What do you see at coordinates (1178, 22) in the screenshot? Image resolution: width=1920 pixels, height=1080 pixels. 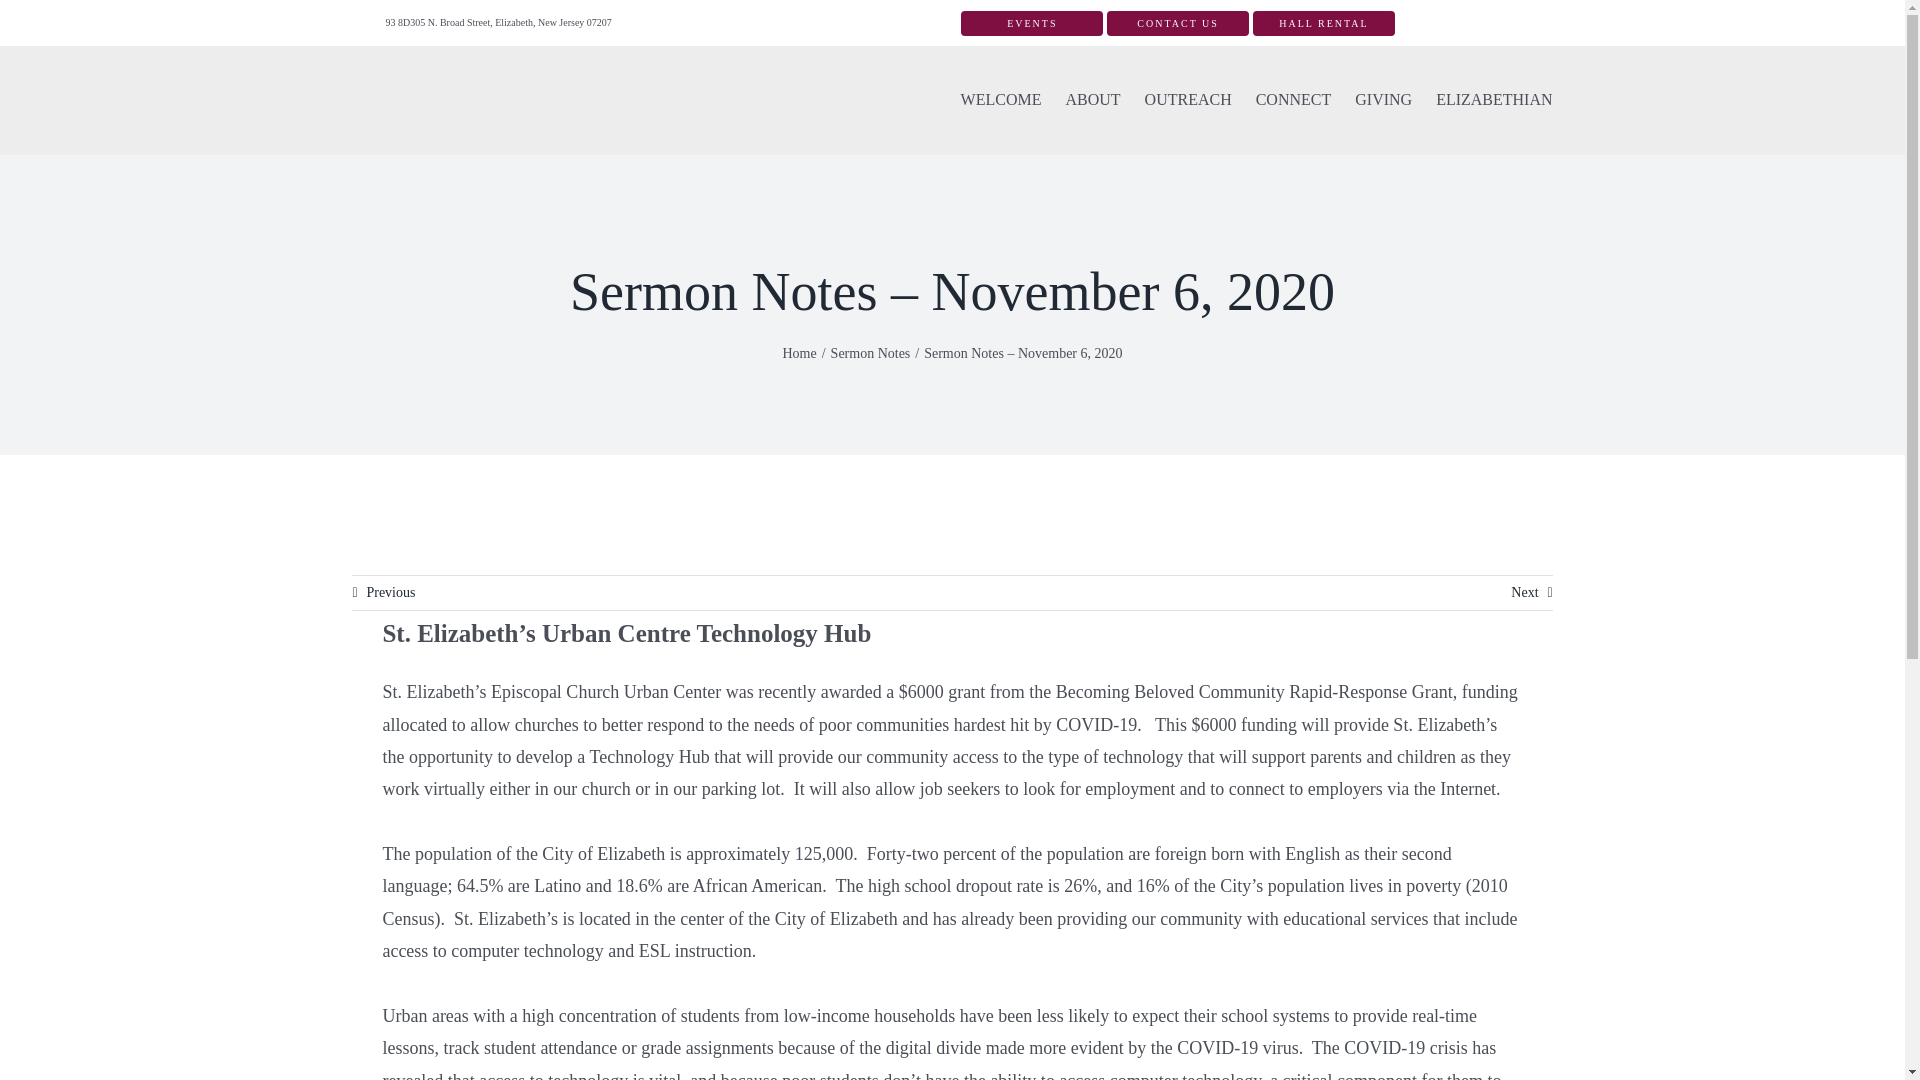 I see `CONTACT US` at bounding box center [1178, 22].